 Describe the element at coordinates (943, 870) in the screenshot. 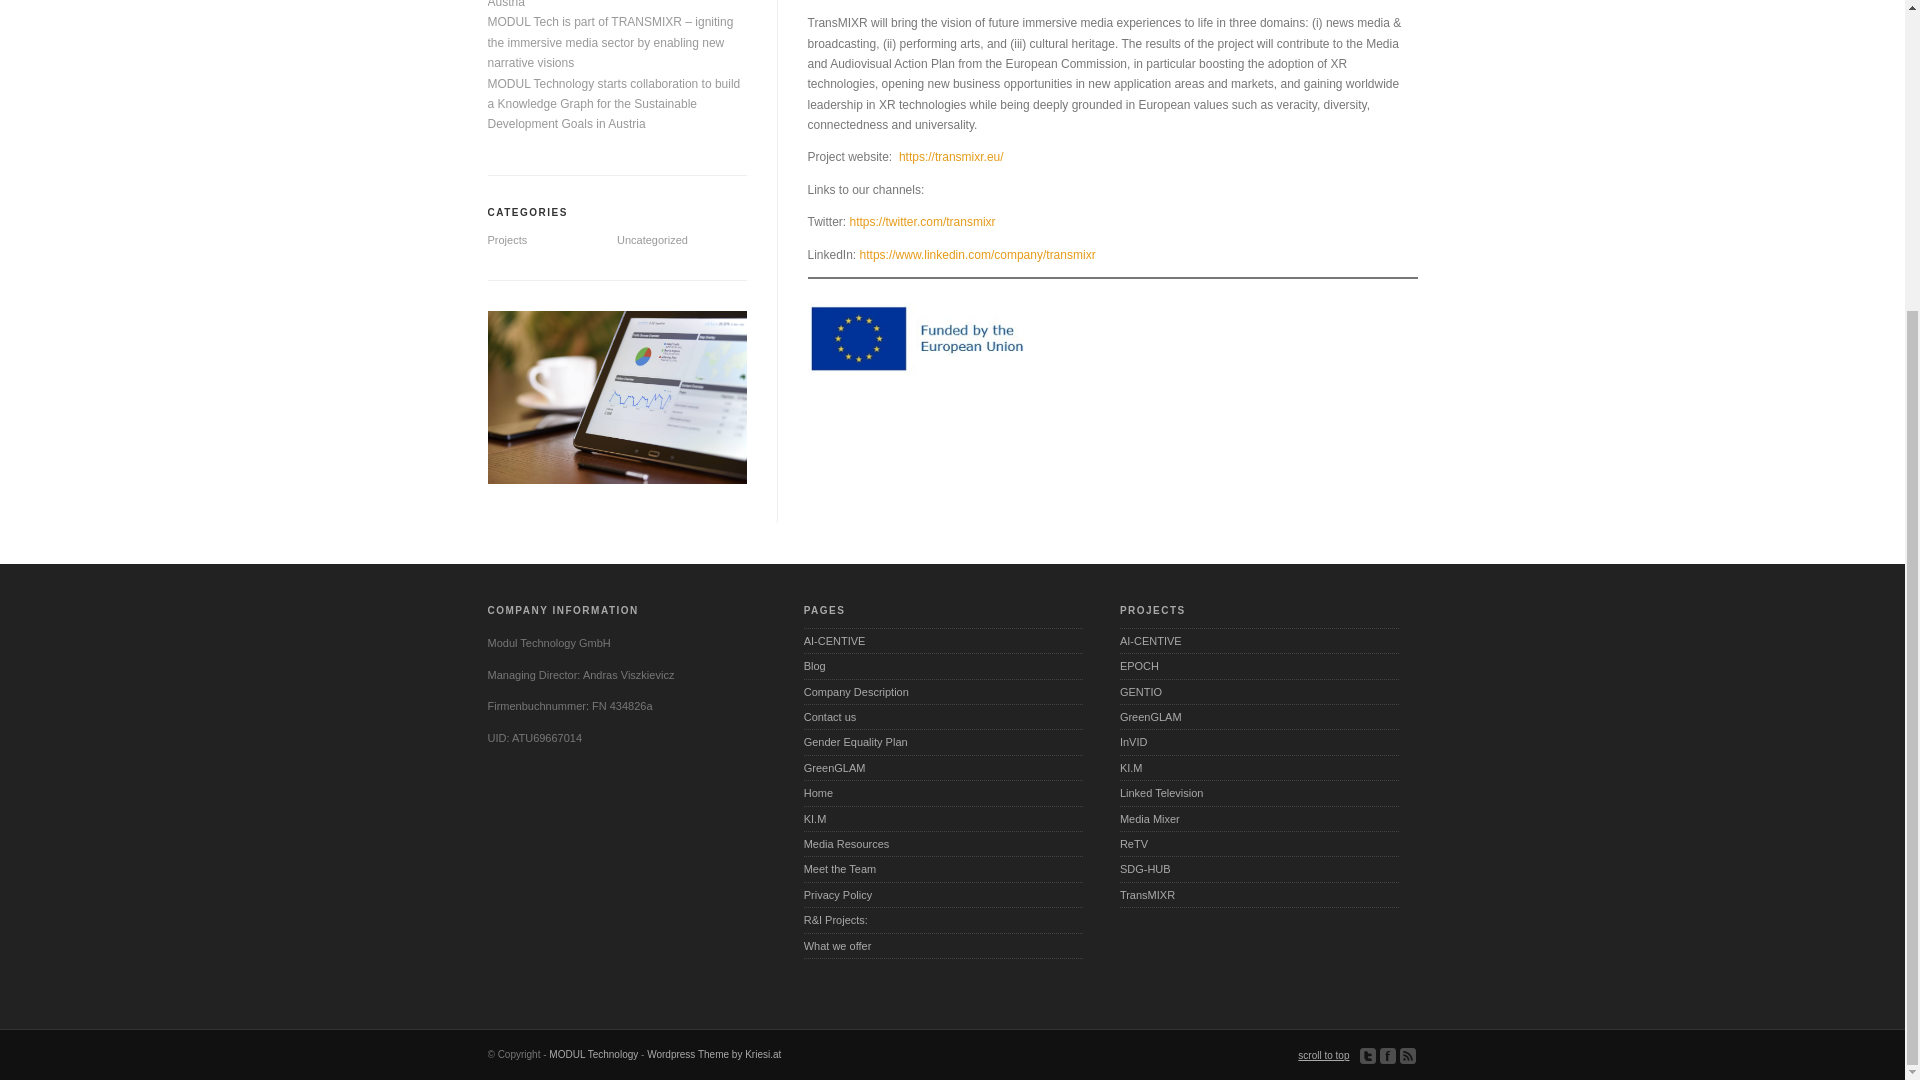

I see `Meet the Team` at that location.